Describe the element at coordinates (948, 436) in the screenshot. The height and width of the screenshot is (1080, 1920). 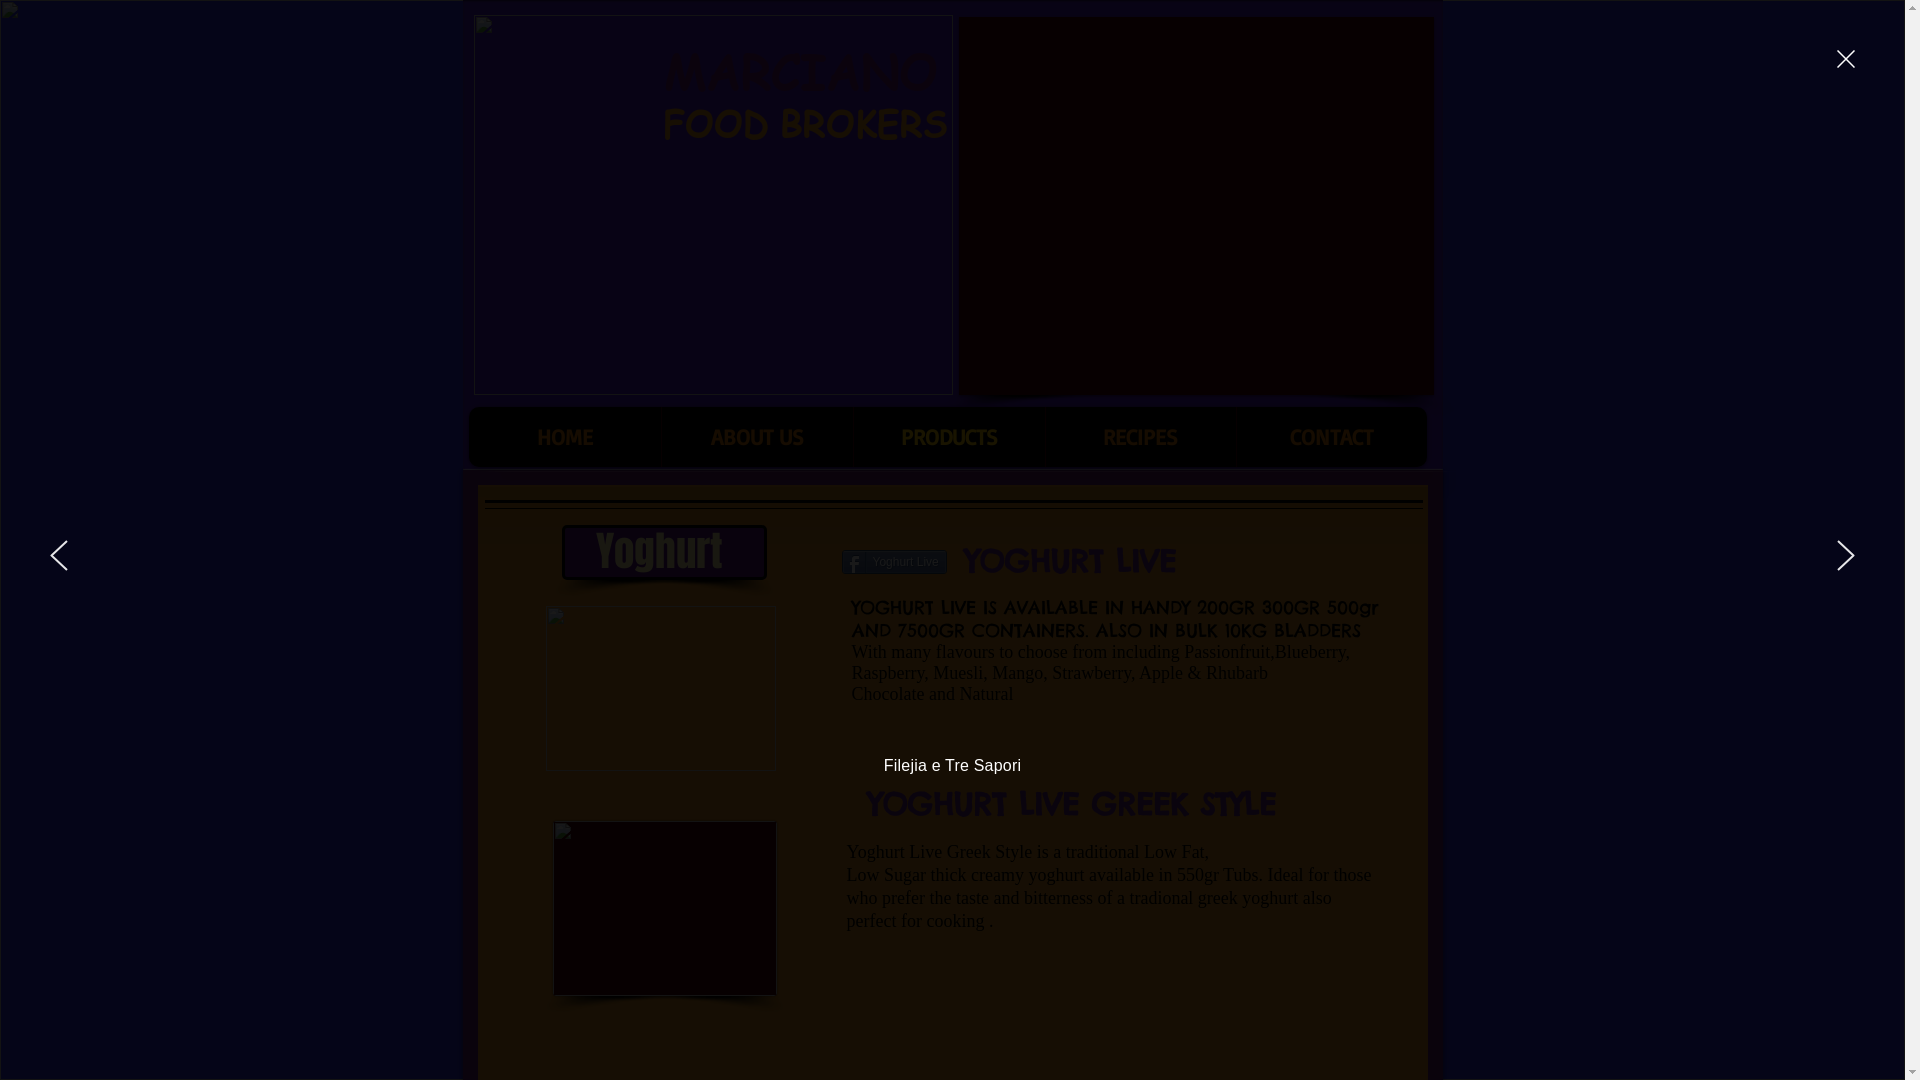
I see `PRODUCTS` at that location.